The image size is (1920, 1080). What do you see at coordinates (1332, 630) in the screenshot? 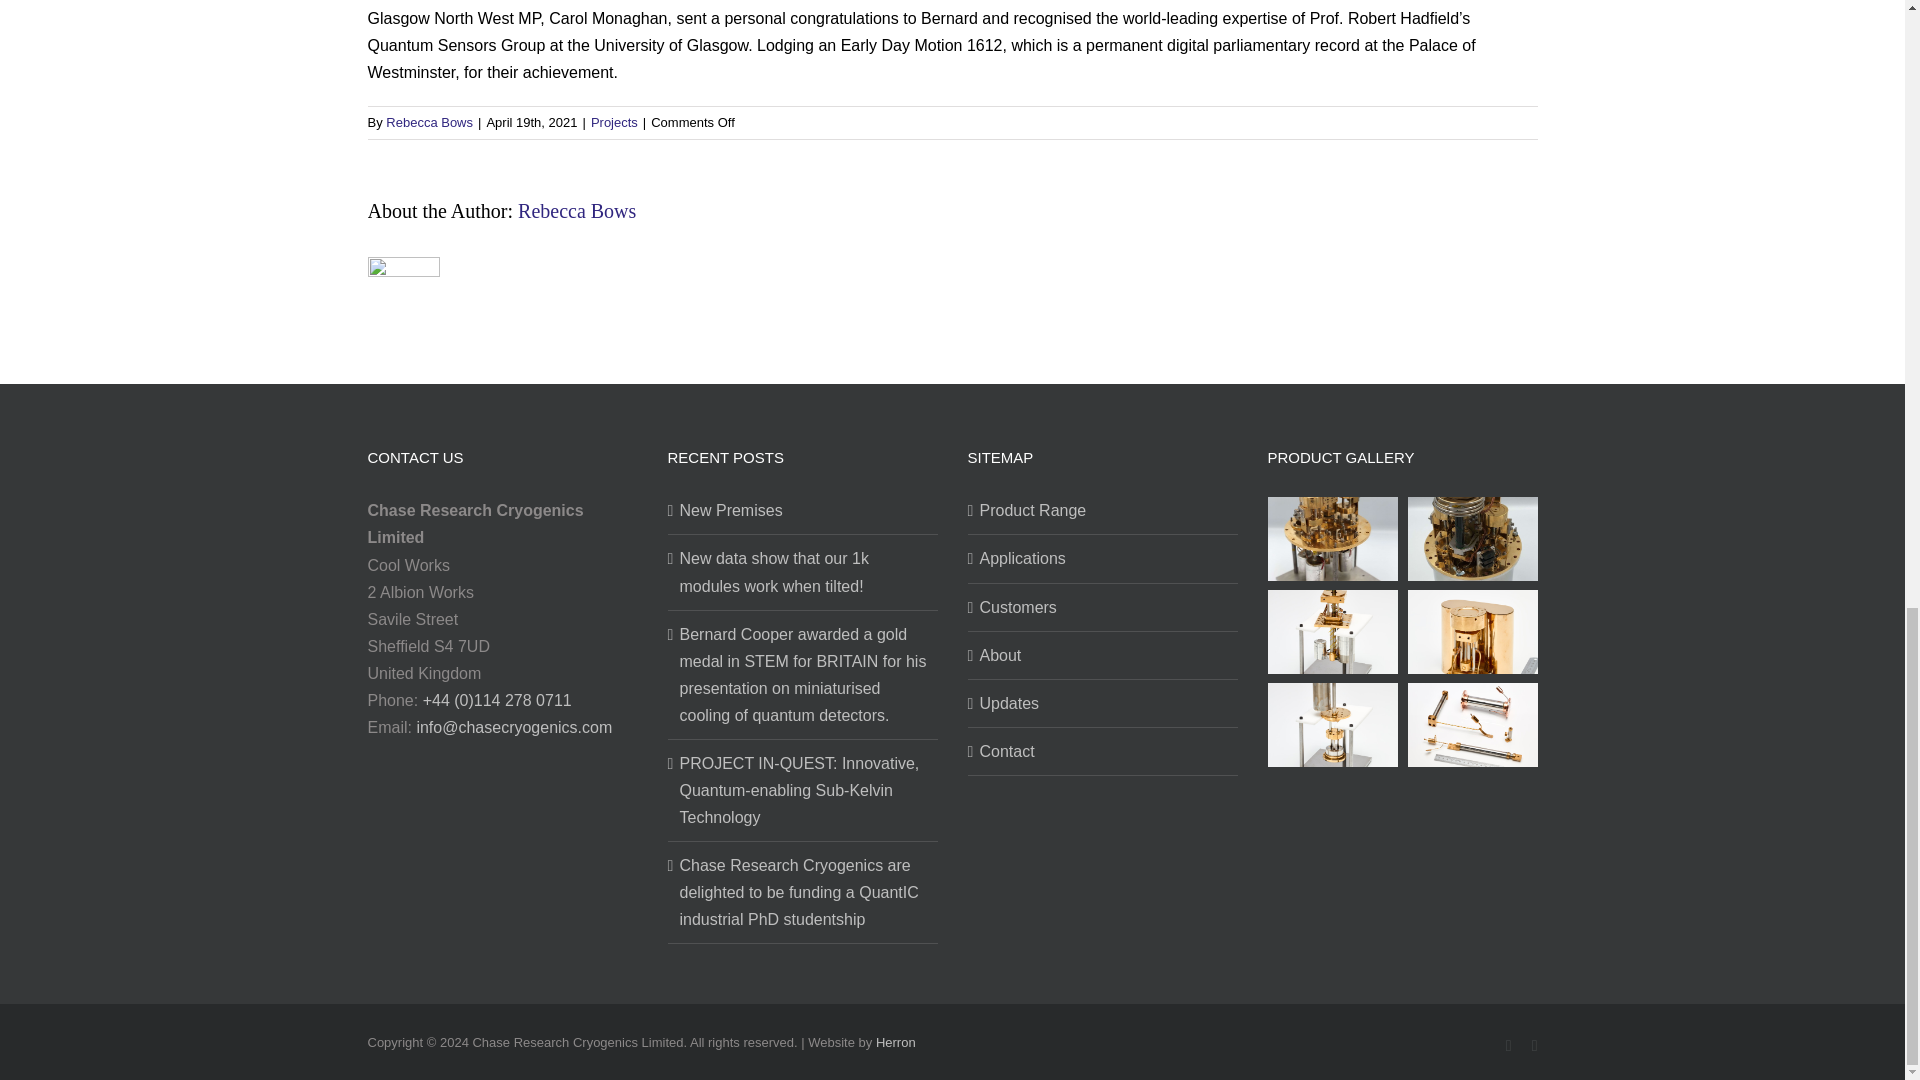
I see `Custom GL7` at bounding box center [1332, 630].